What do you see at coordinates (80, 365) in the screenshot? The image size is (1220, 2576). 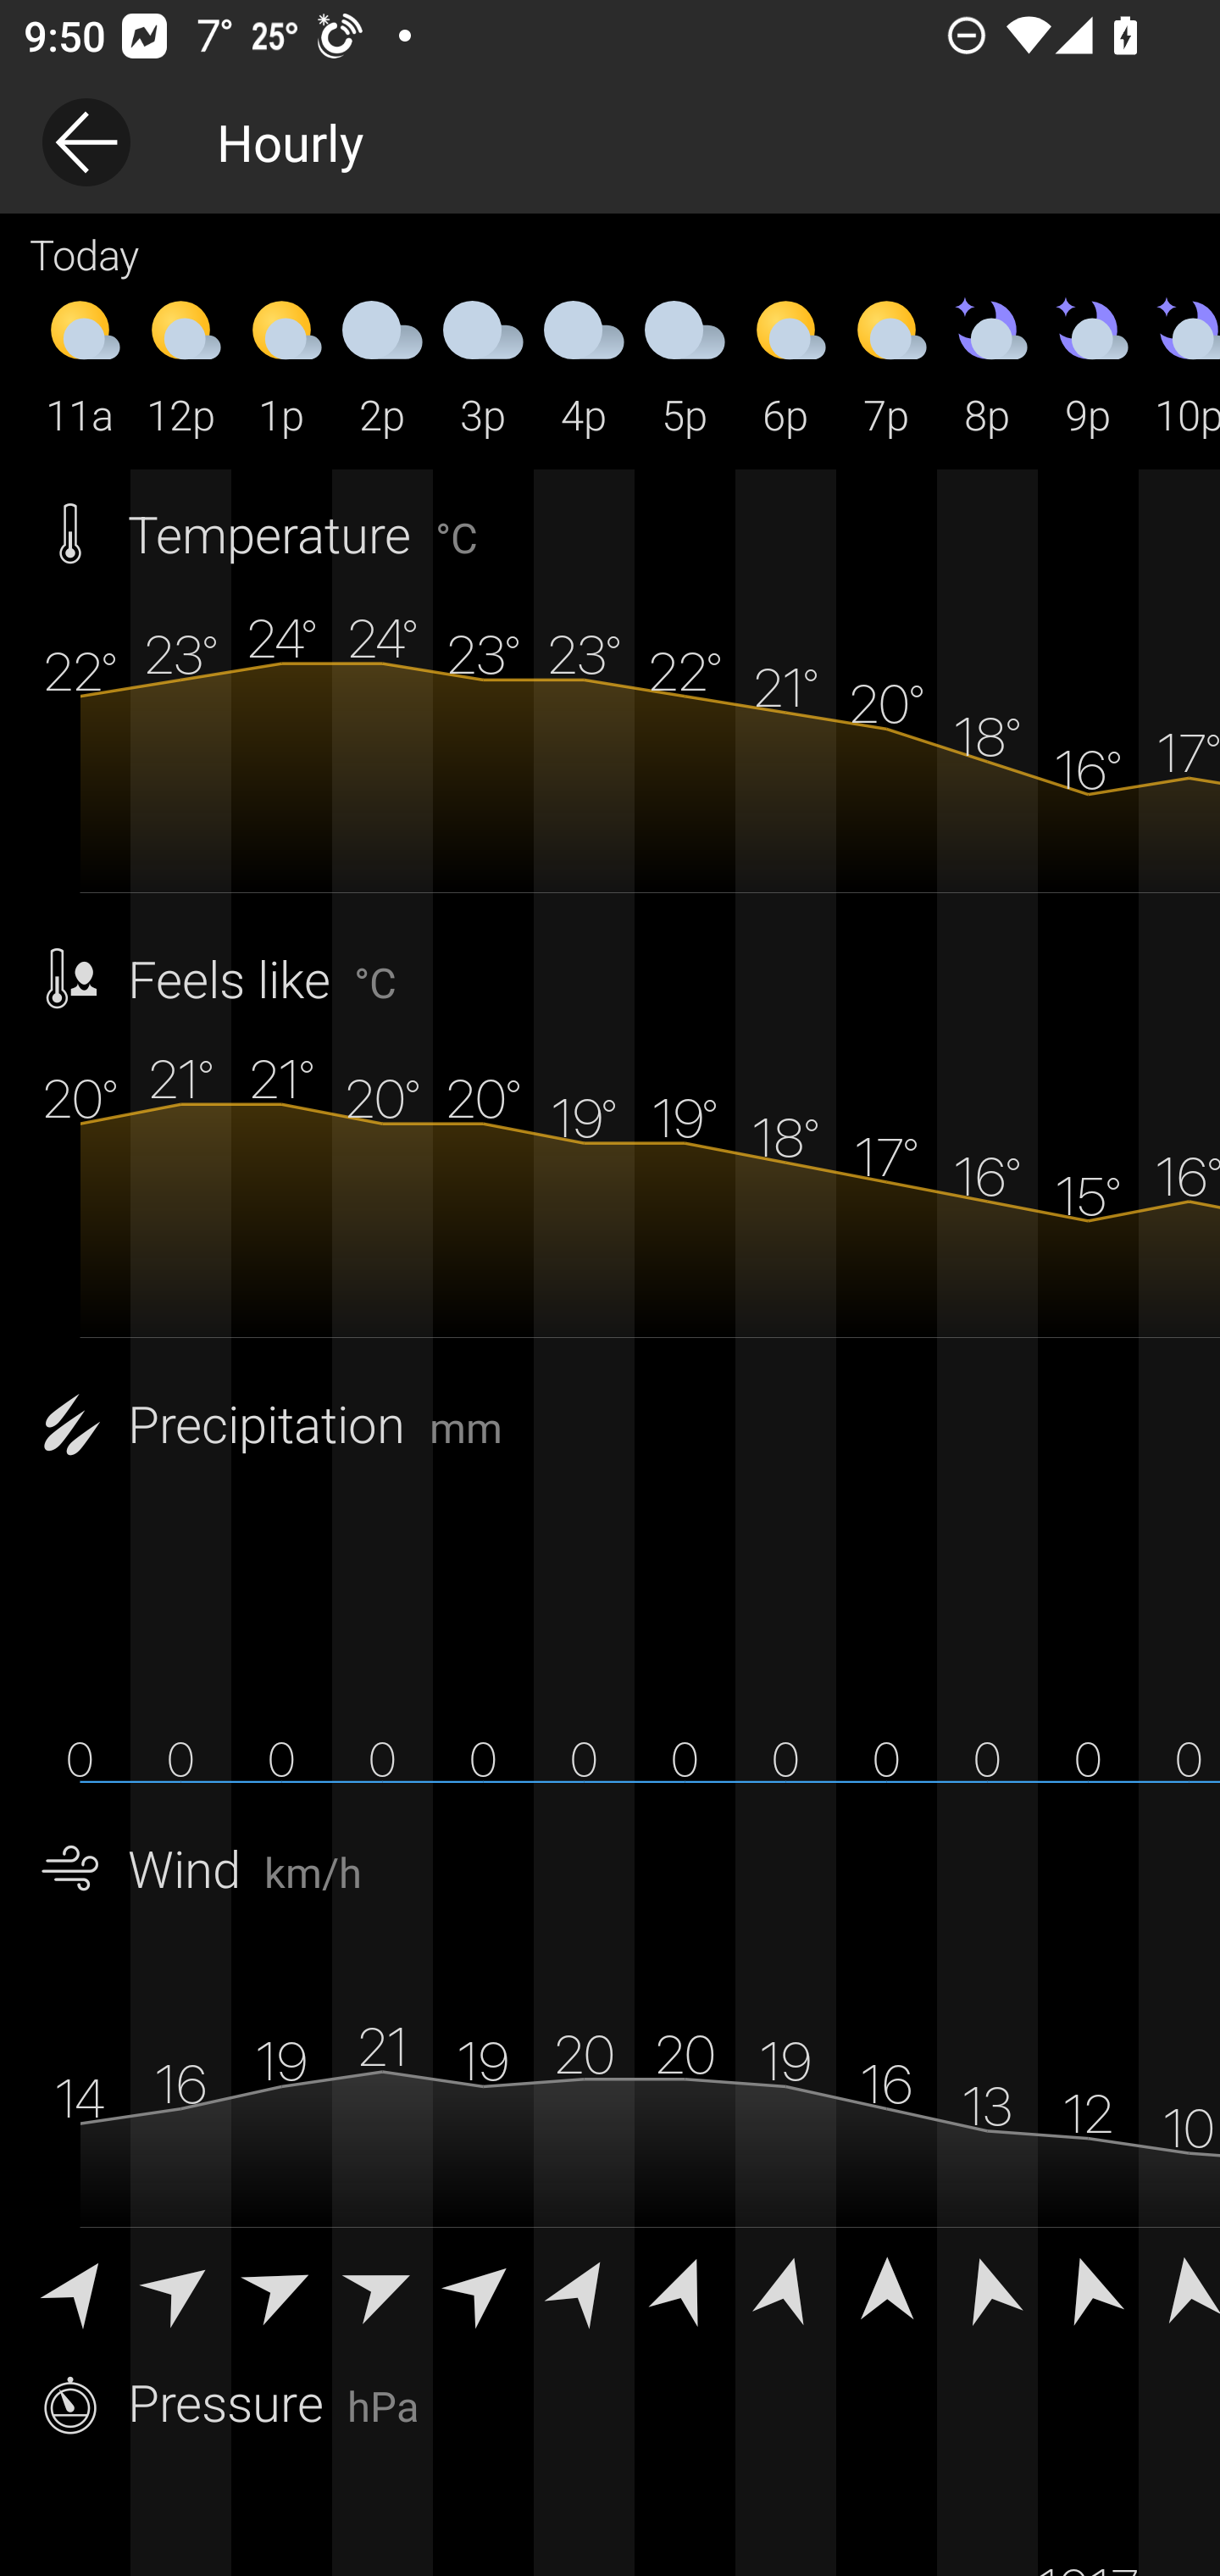 I see `11a` at bounding box center [80, 365].